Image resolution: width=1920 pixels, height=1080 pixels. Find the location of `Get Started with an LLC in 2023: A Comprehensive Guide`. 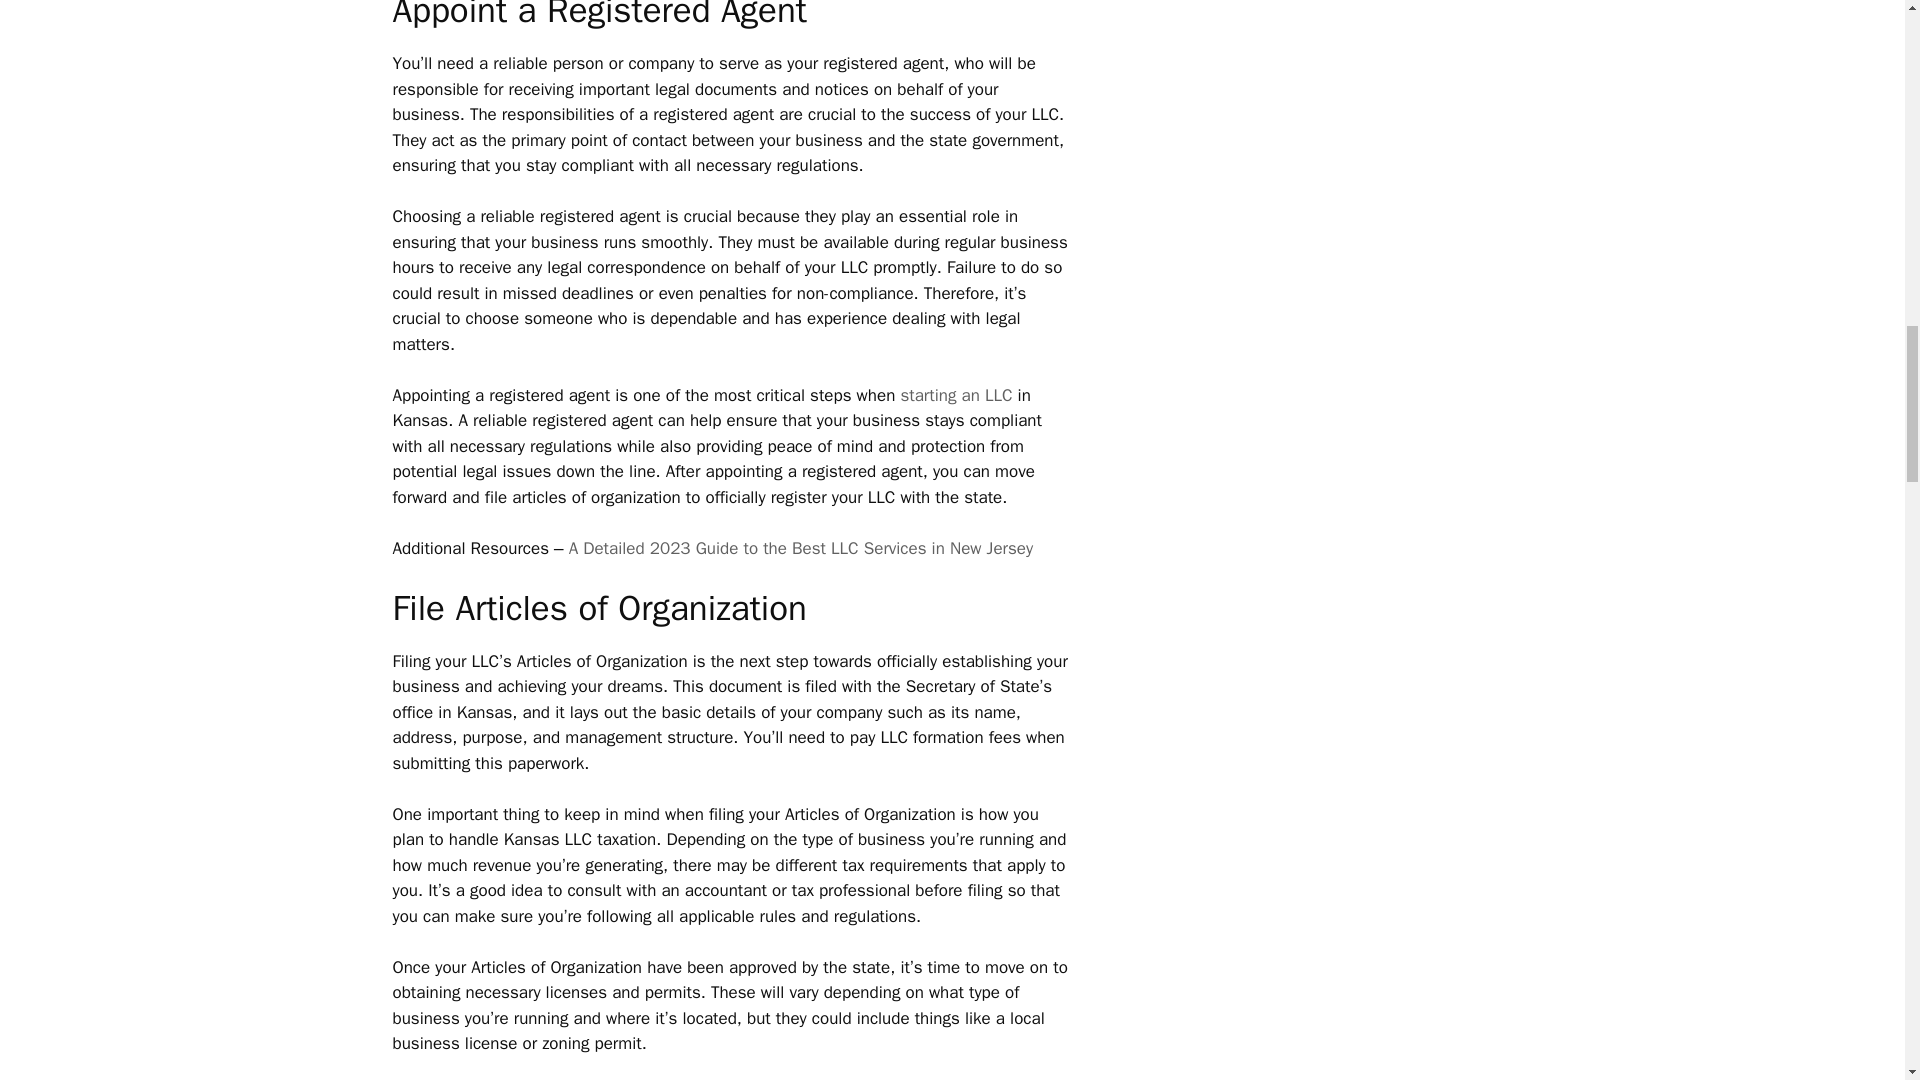

Get Started with an LLC in 2023: A Comprehensive Guide is located at coordinates (956, 395).